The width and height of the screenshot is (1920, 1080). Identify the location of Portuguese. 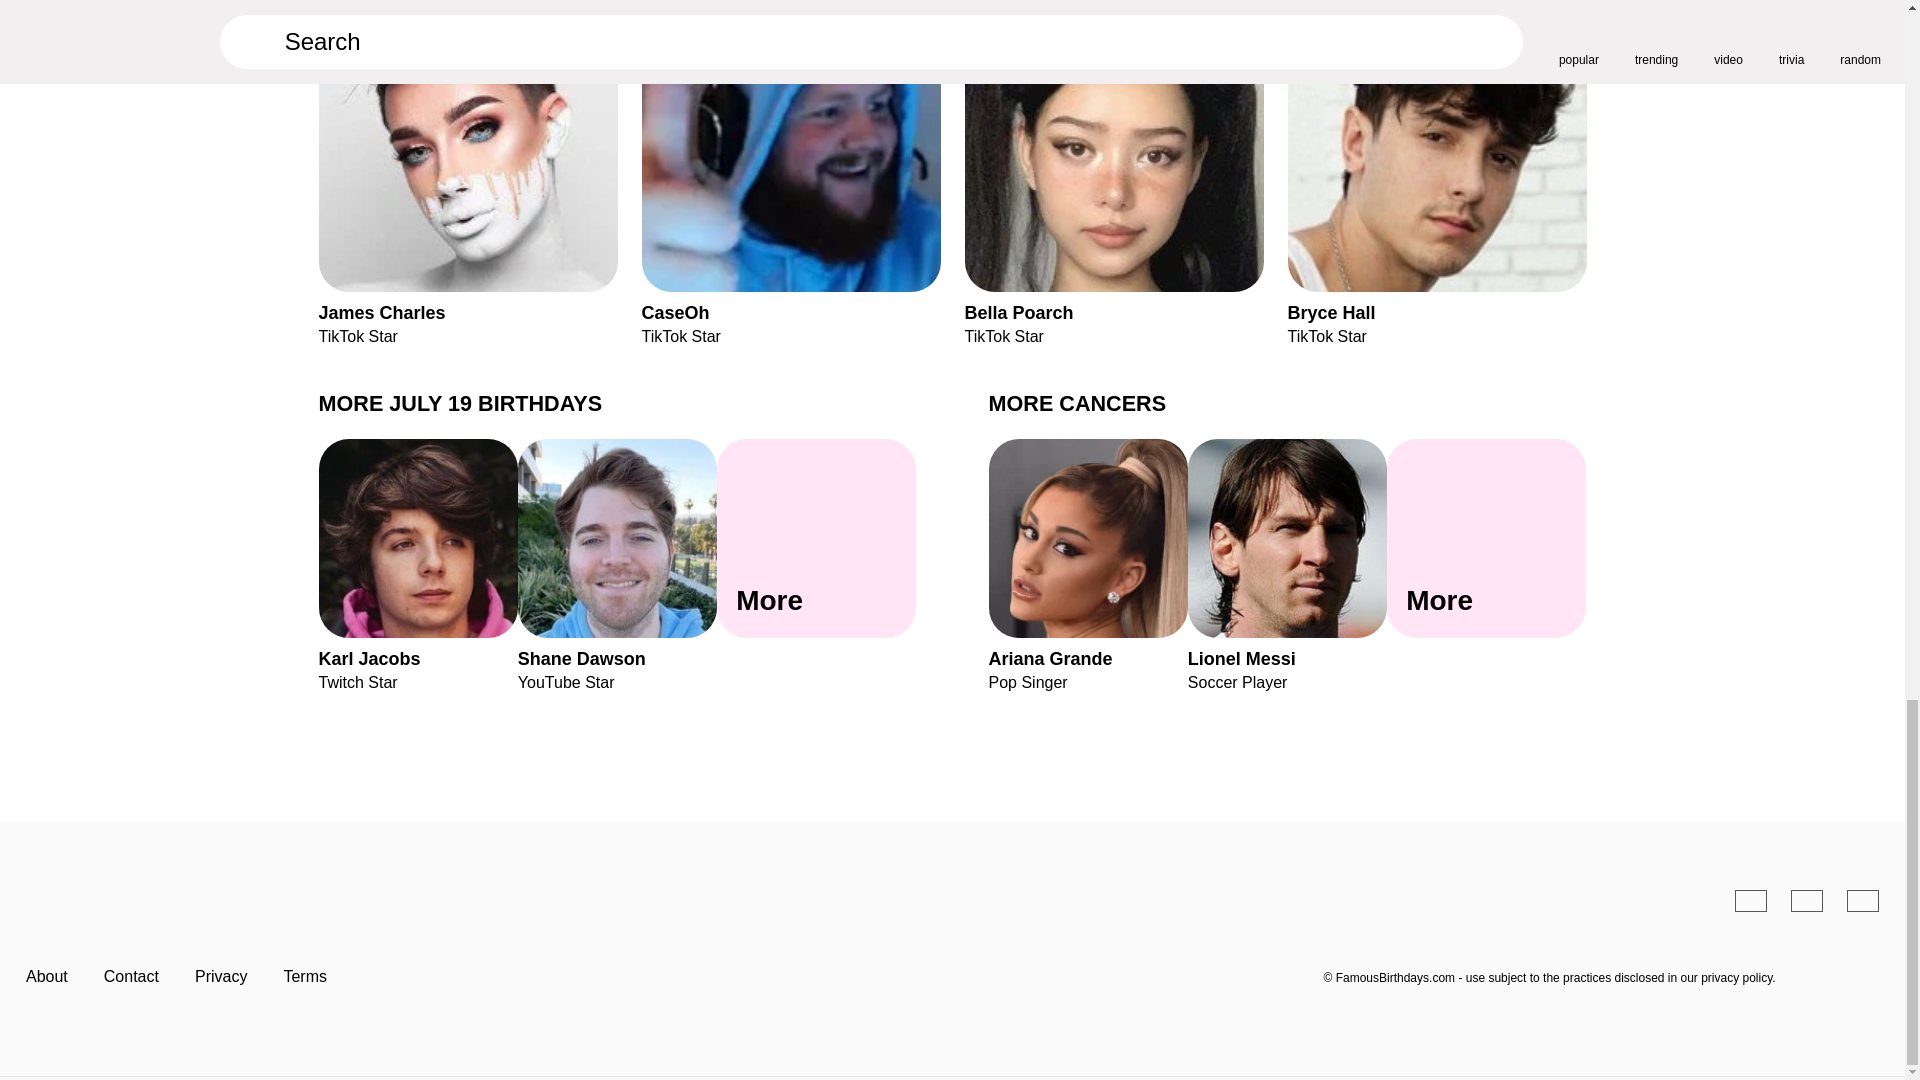
(1806, 900).